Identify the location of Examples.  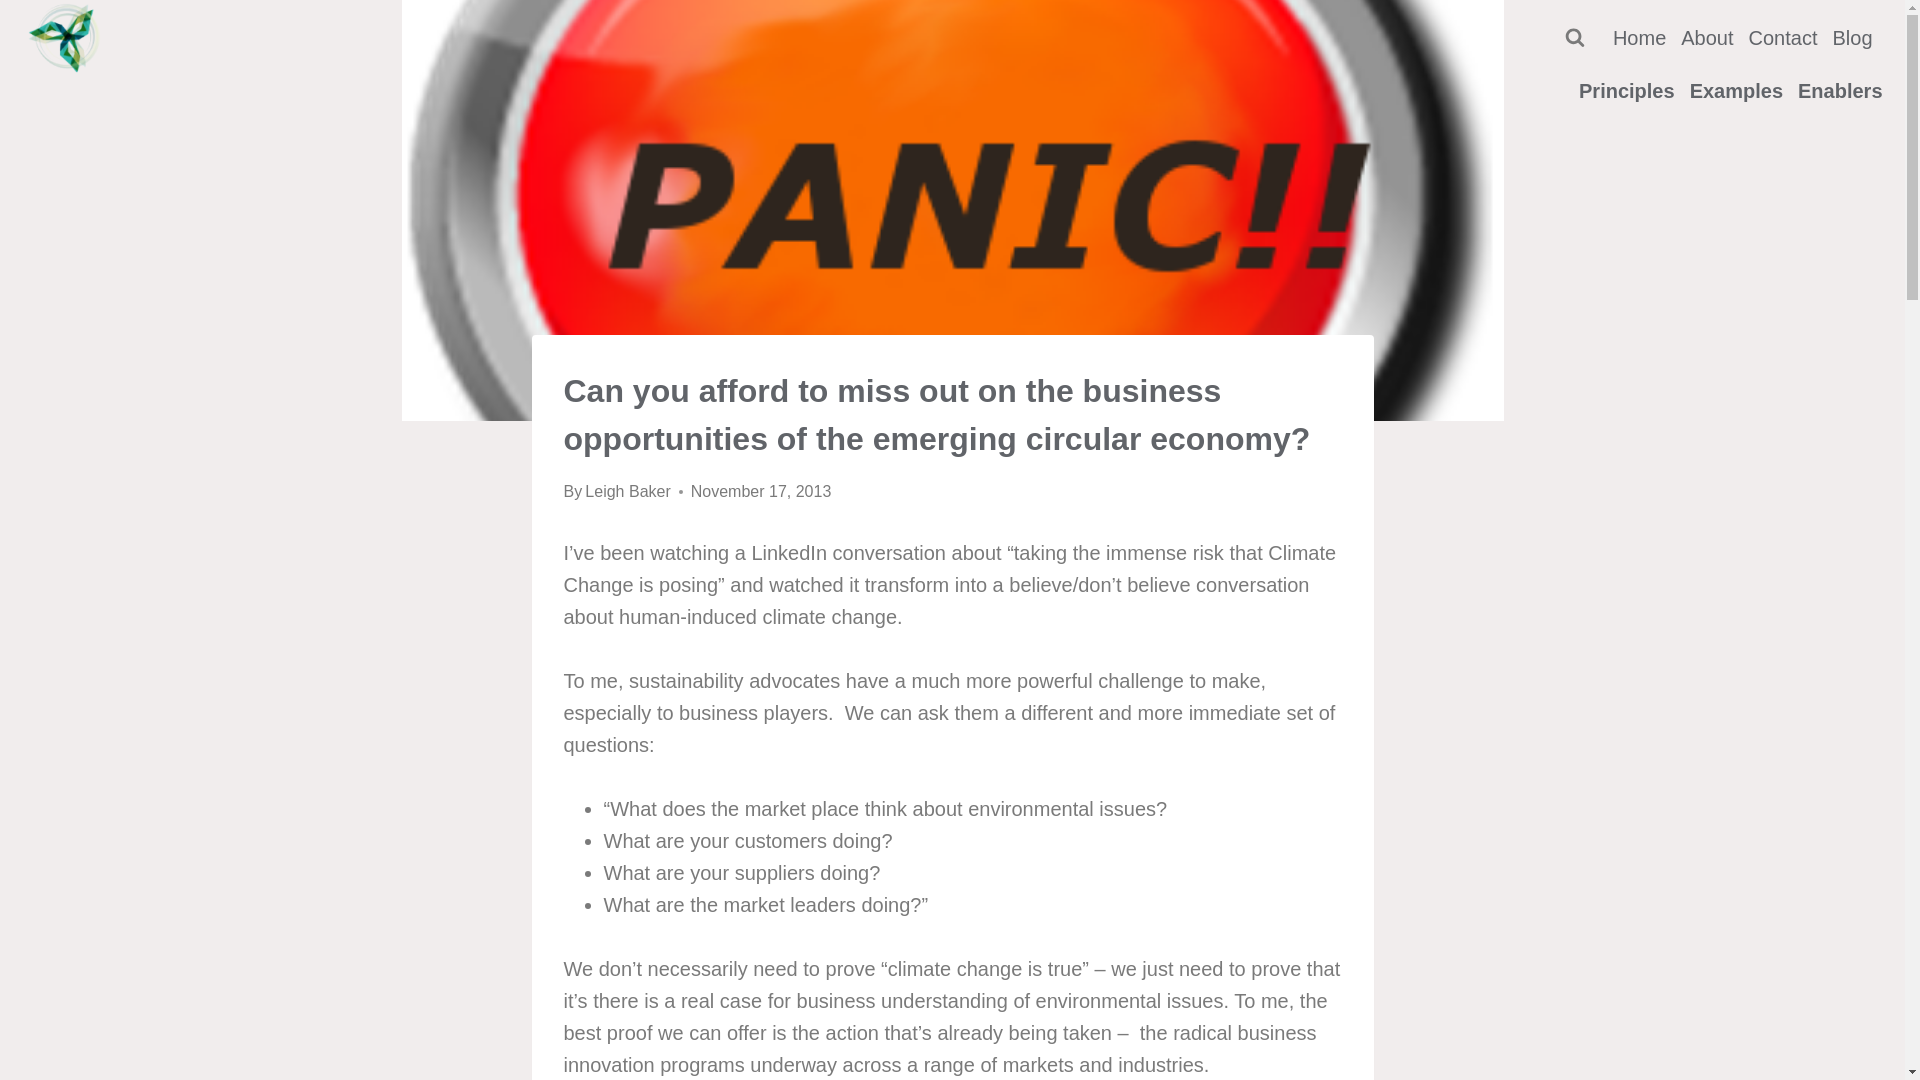
(1736, 91).